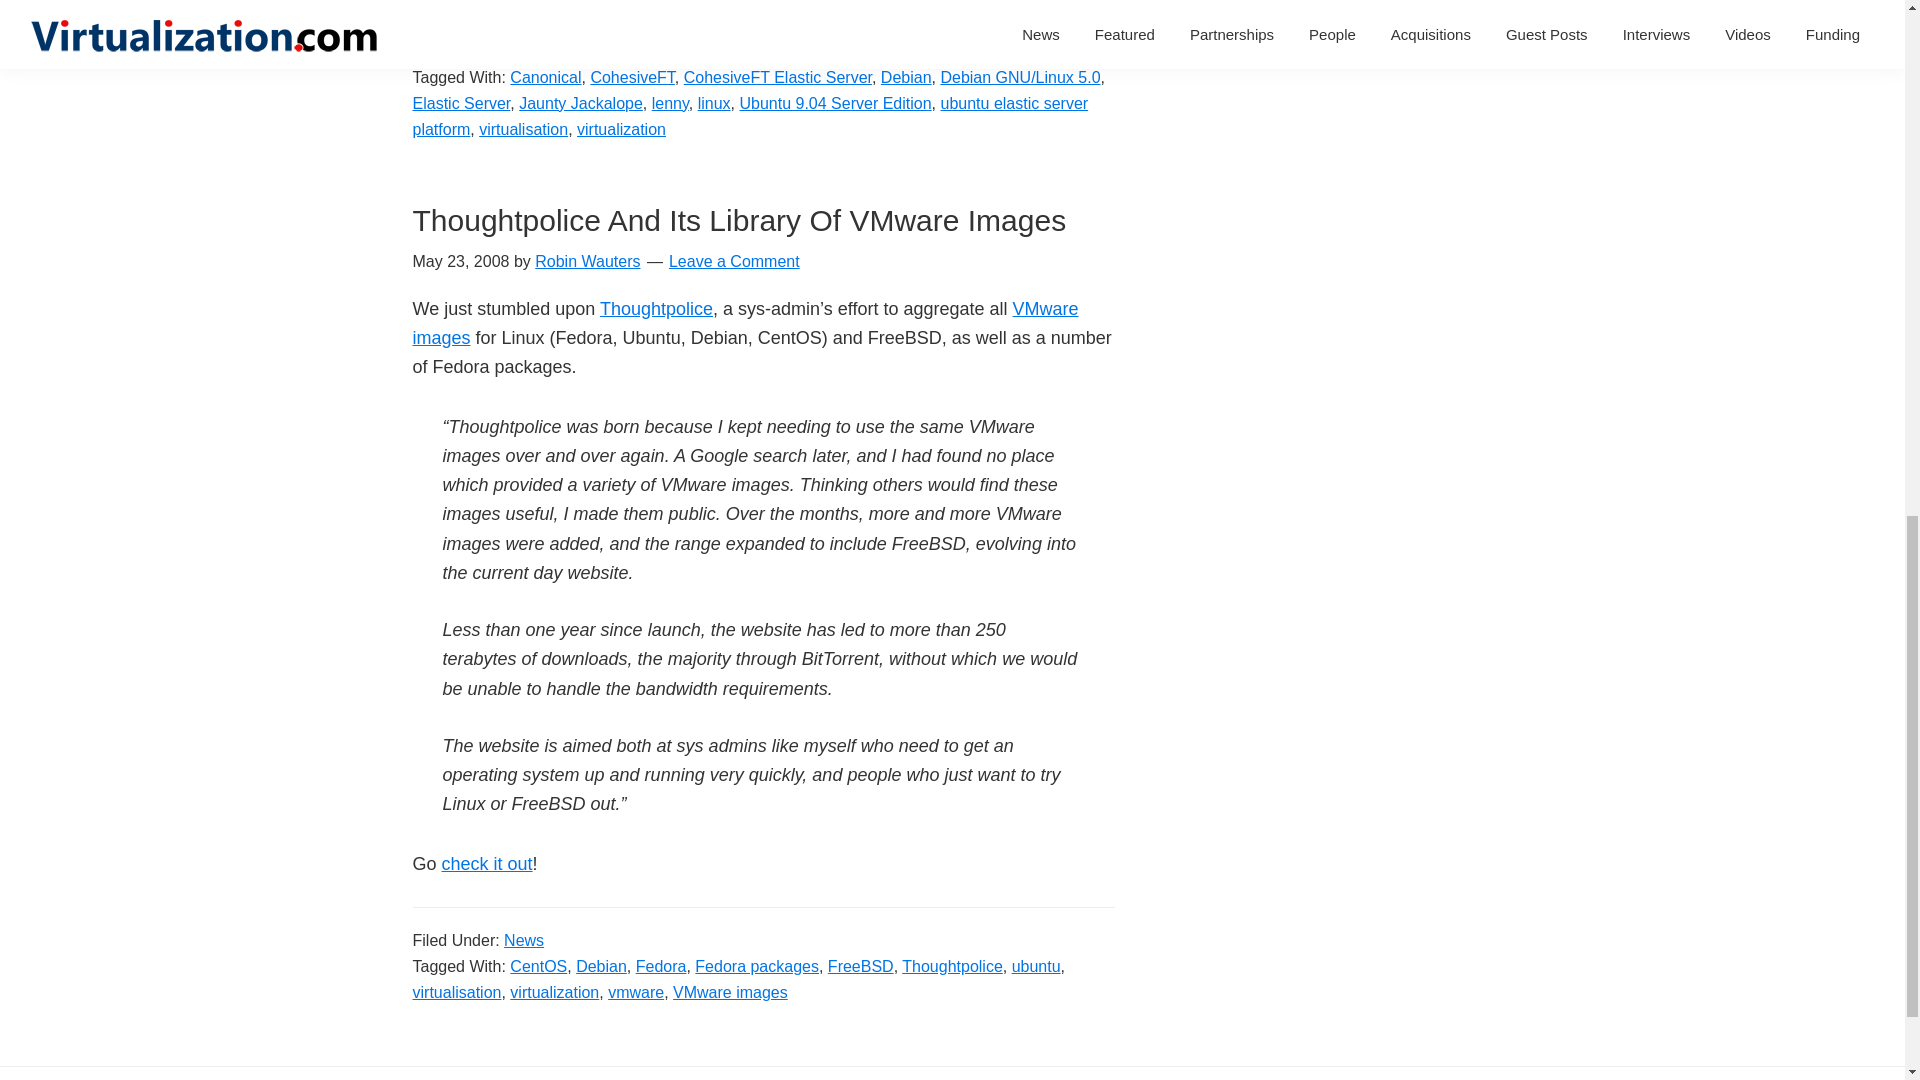 This screenshot has height=1080, width=1920. What do you see at coordinates (523, 129) in the screenshot?
I see `virtualisation` at bounding box center [523, 129].